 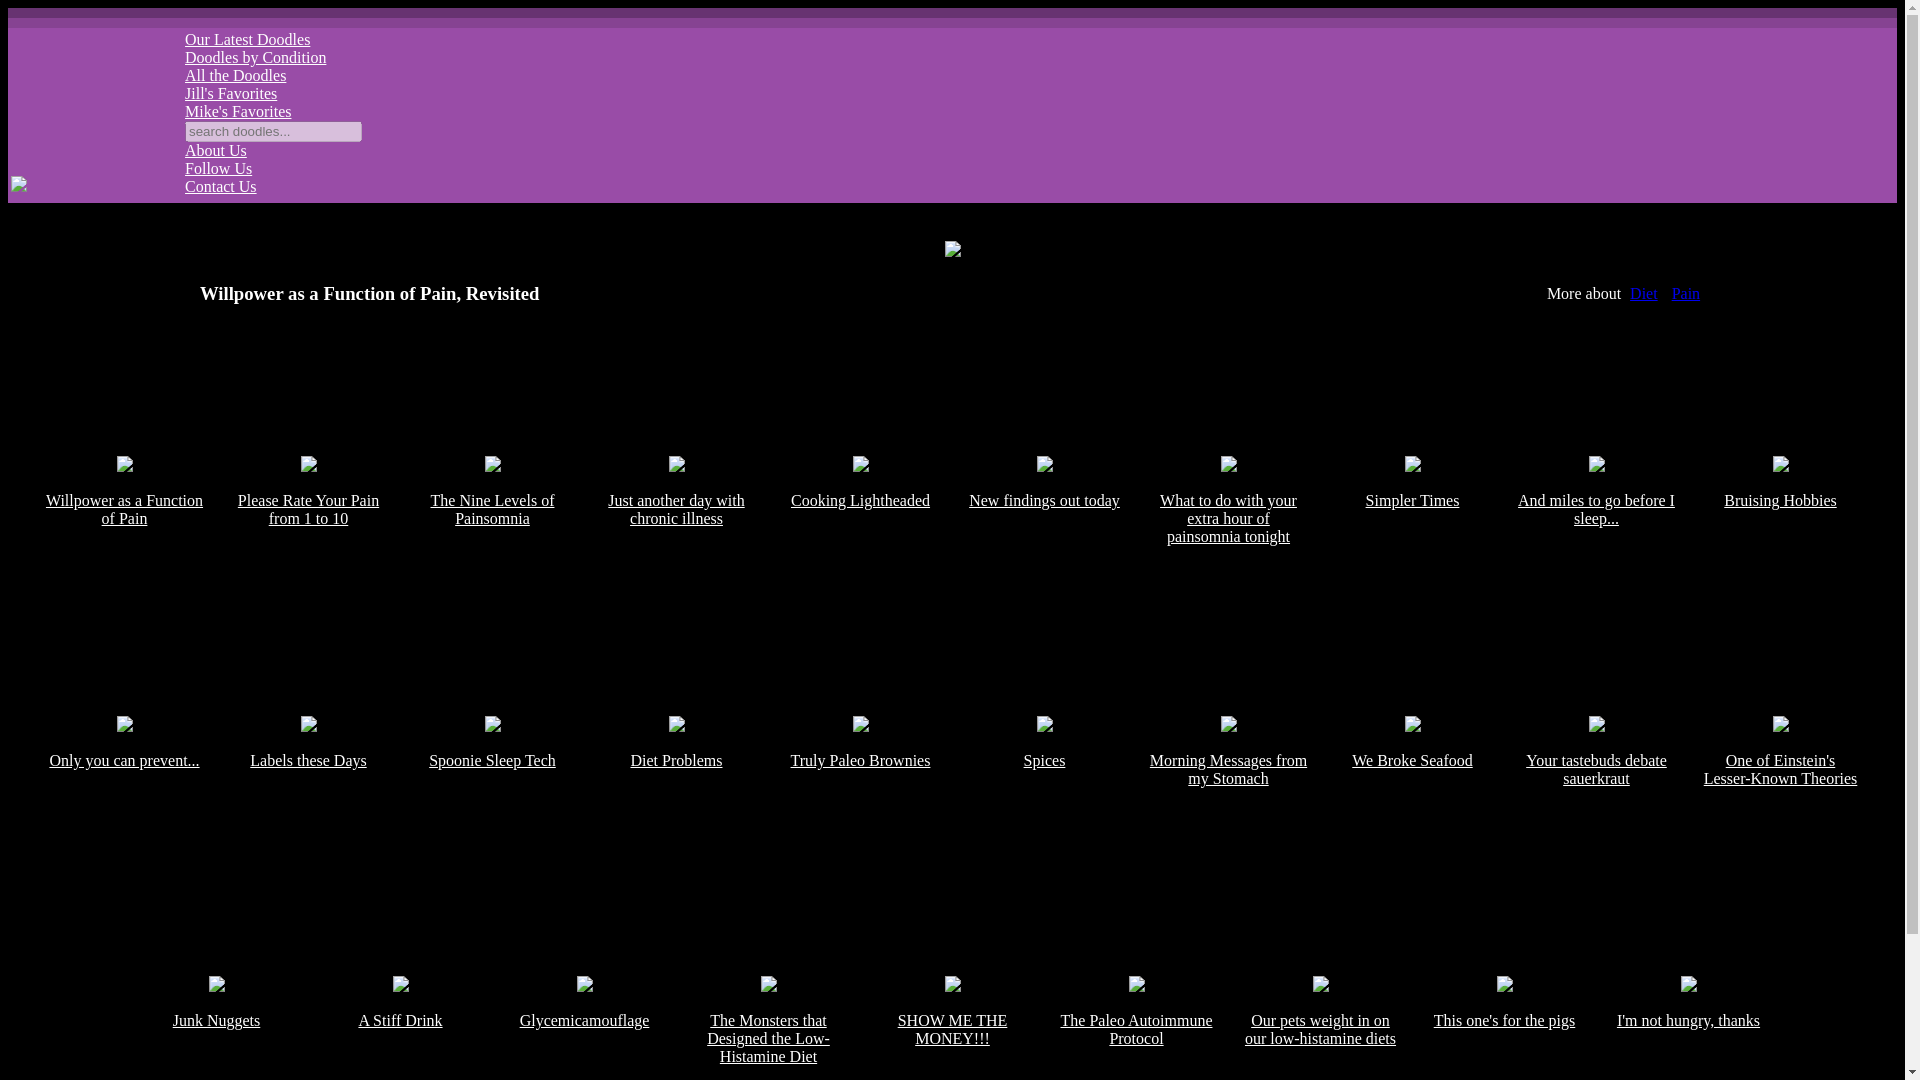 I want to click on Pain, so click(x=1686, y=294).